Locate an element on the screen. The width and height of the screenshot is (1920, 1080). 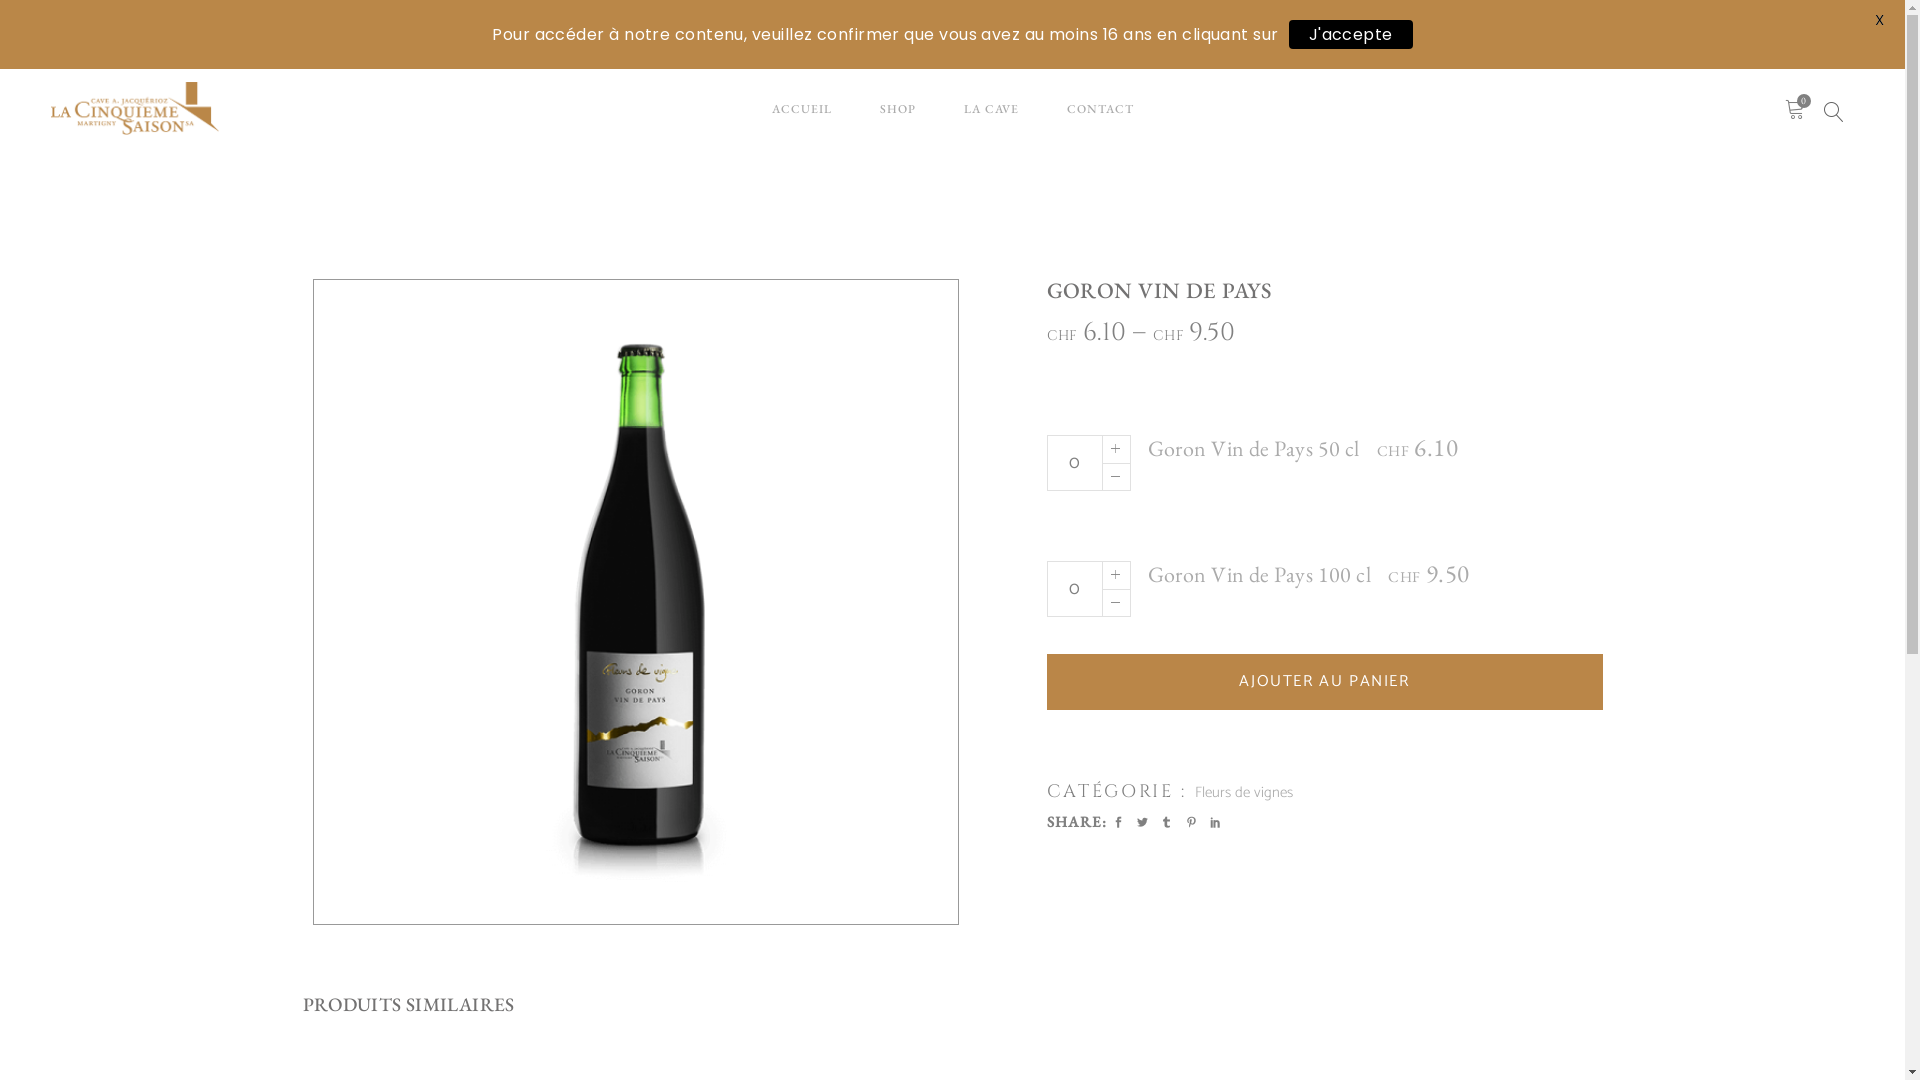
0 is located at coordinates (1796, 110).